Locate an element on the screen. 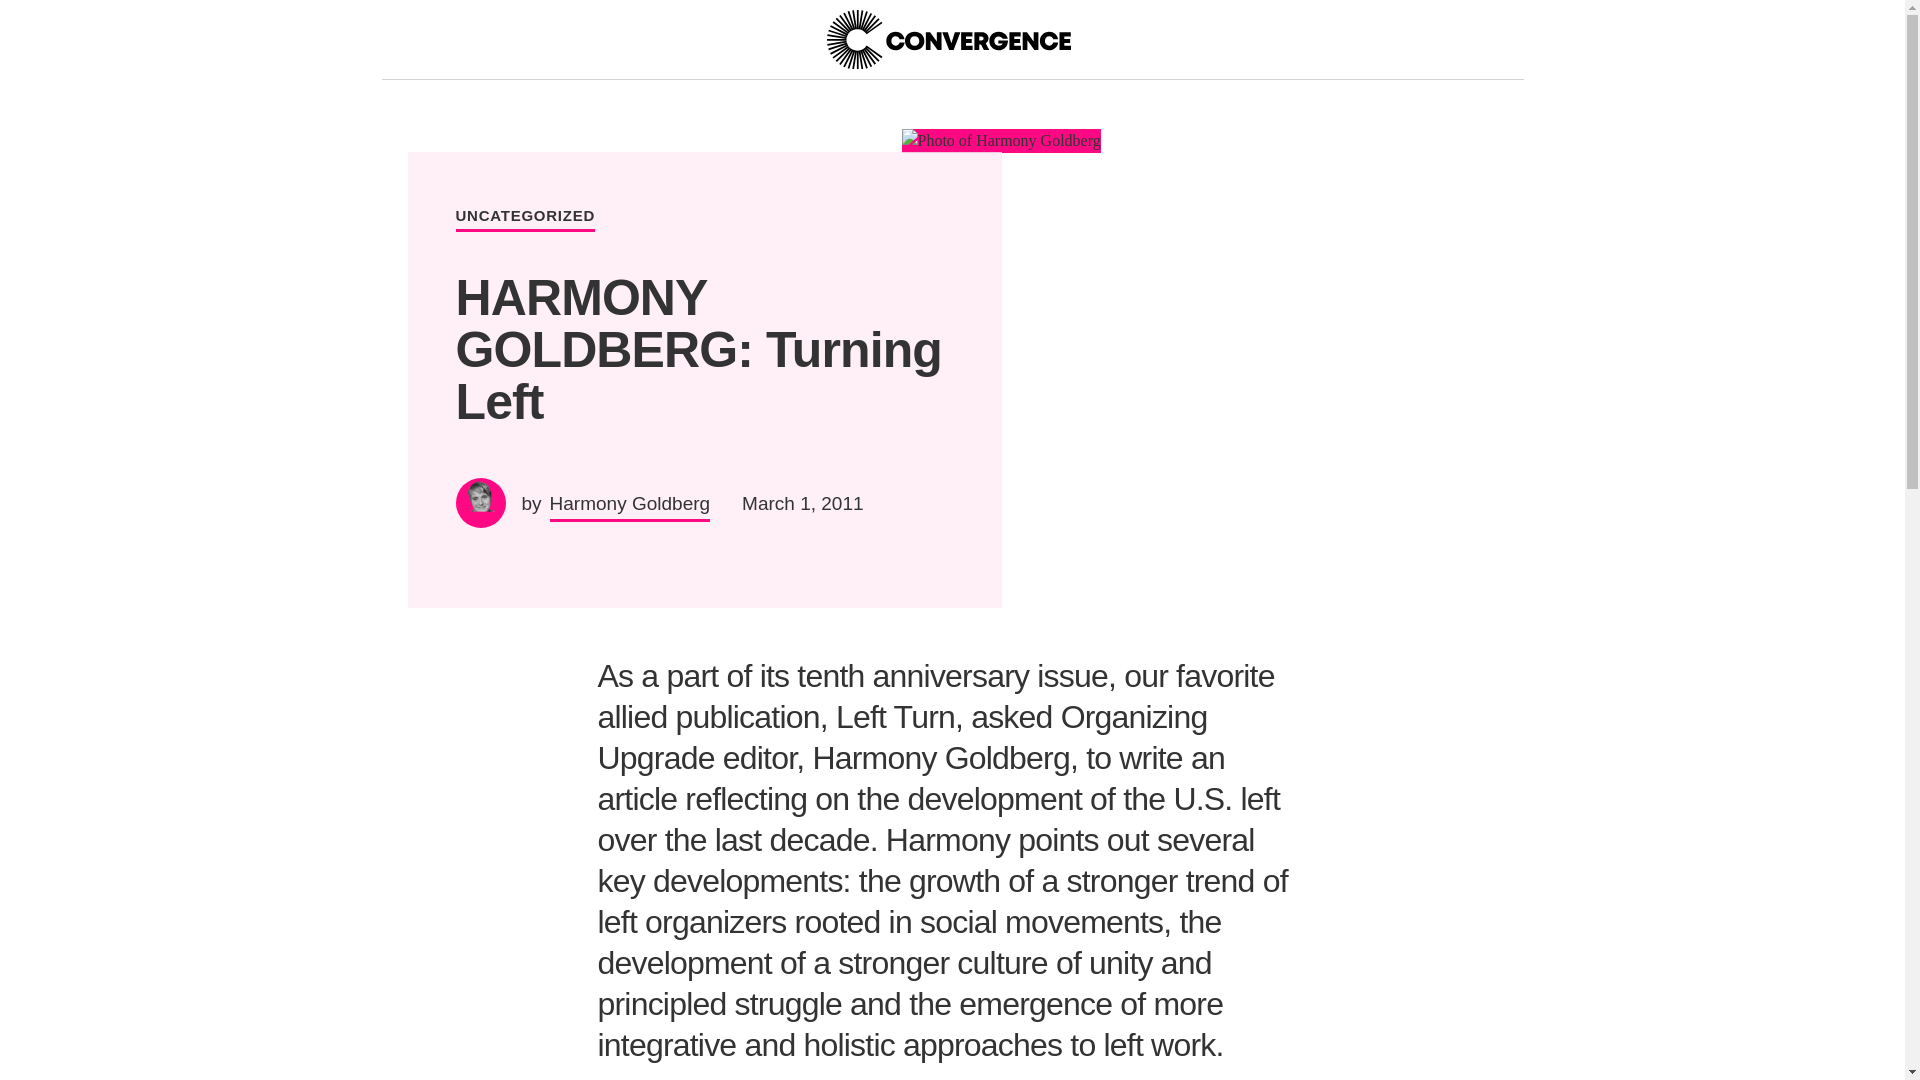  Harmony Goldberg is located at coordinates (947, 40).